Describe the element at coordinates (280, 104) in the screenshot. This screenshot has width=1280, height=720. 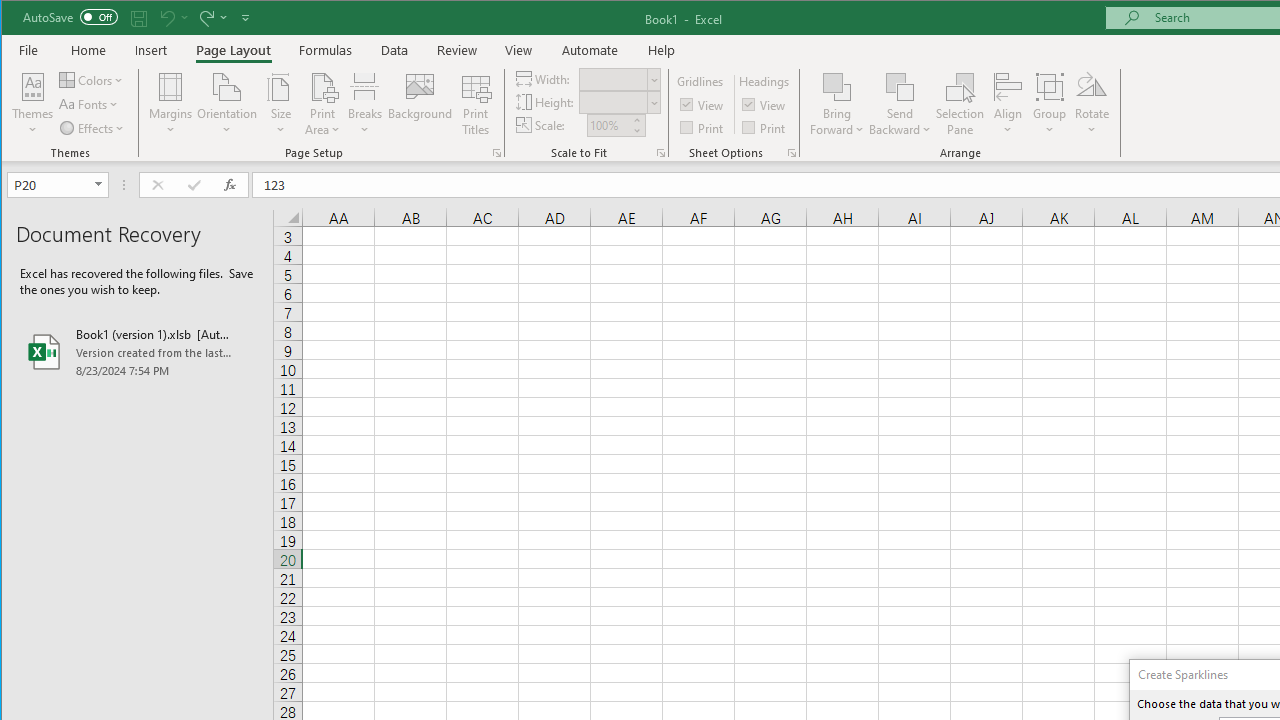
I see `Size` at that location.